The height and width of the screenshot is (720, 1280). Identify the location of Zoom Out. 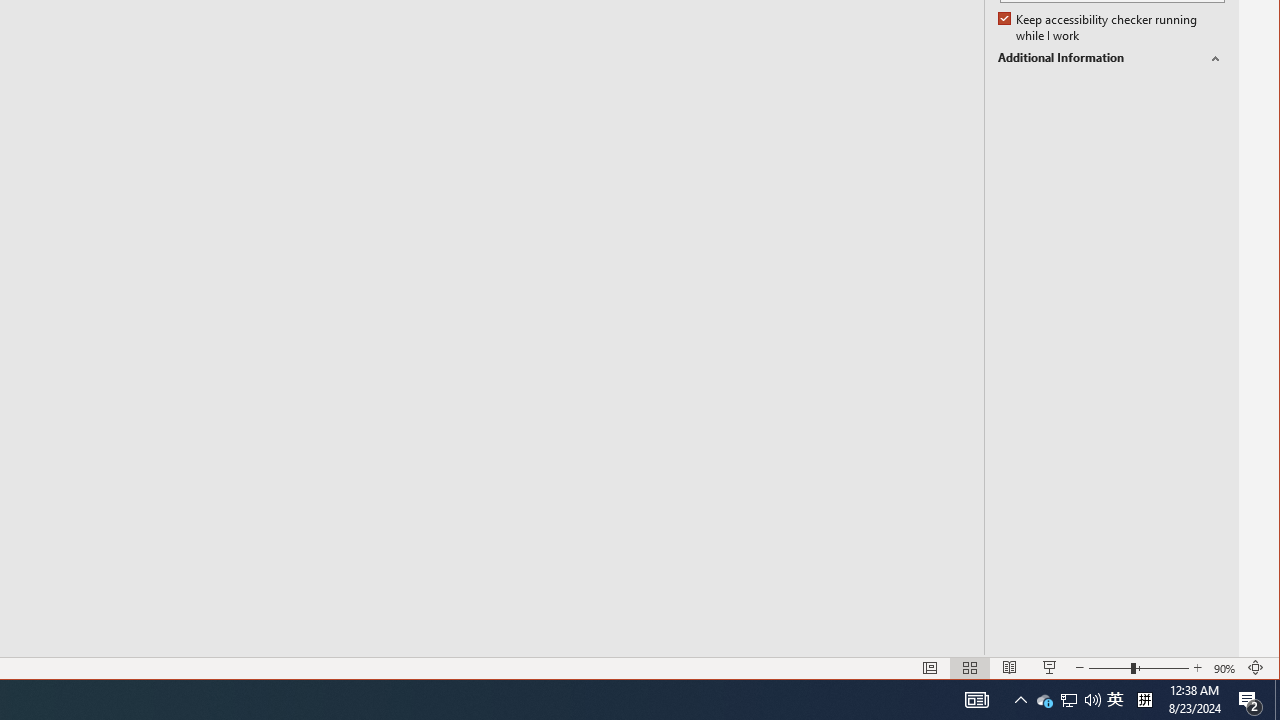
(1111, 58).